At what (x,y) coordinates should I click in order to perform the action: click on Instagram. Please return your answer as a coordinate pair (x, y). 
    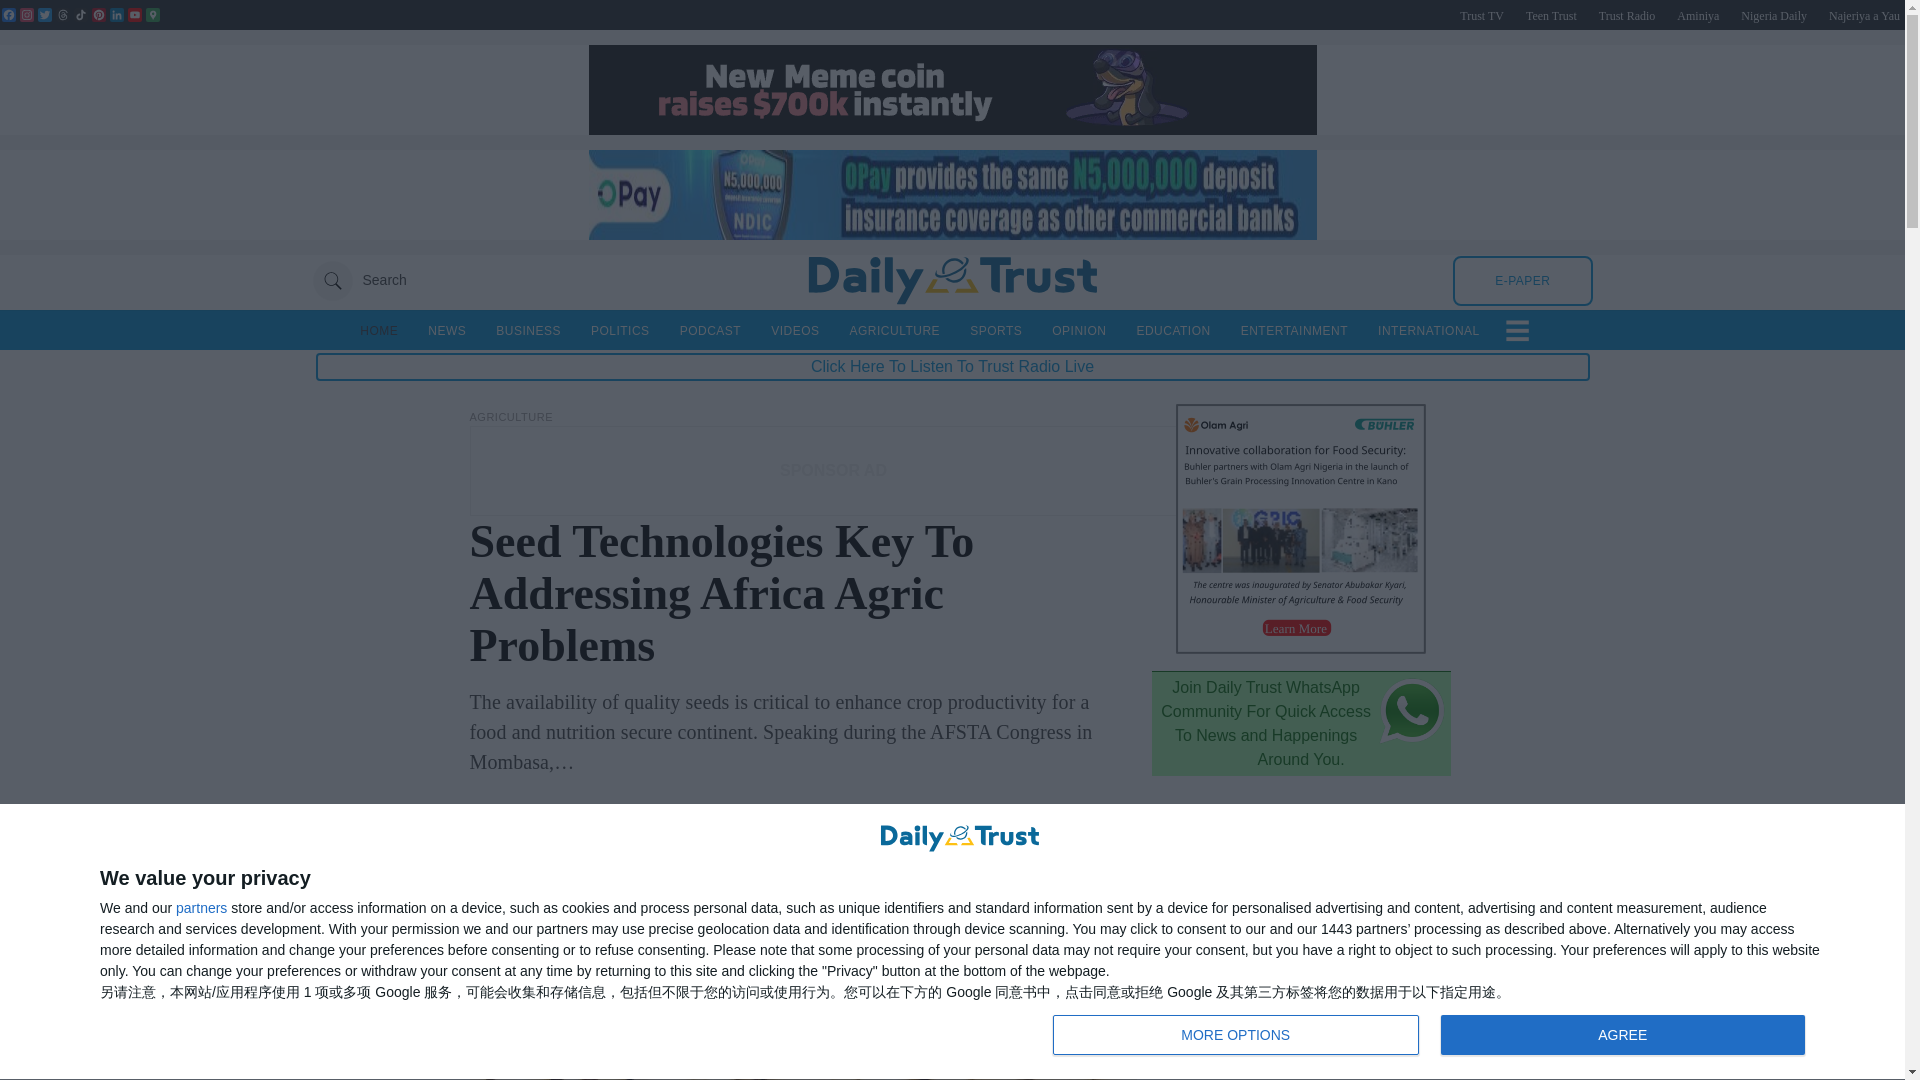
    Looking at the image, I should click on (44, 14).